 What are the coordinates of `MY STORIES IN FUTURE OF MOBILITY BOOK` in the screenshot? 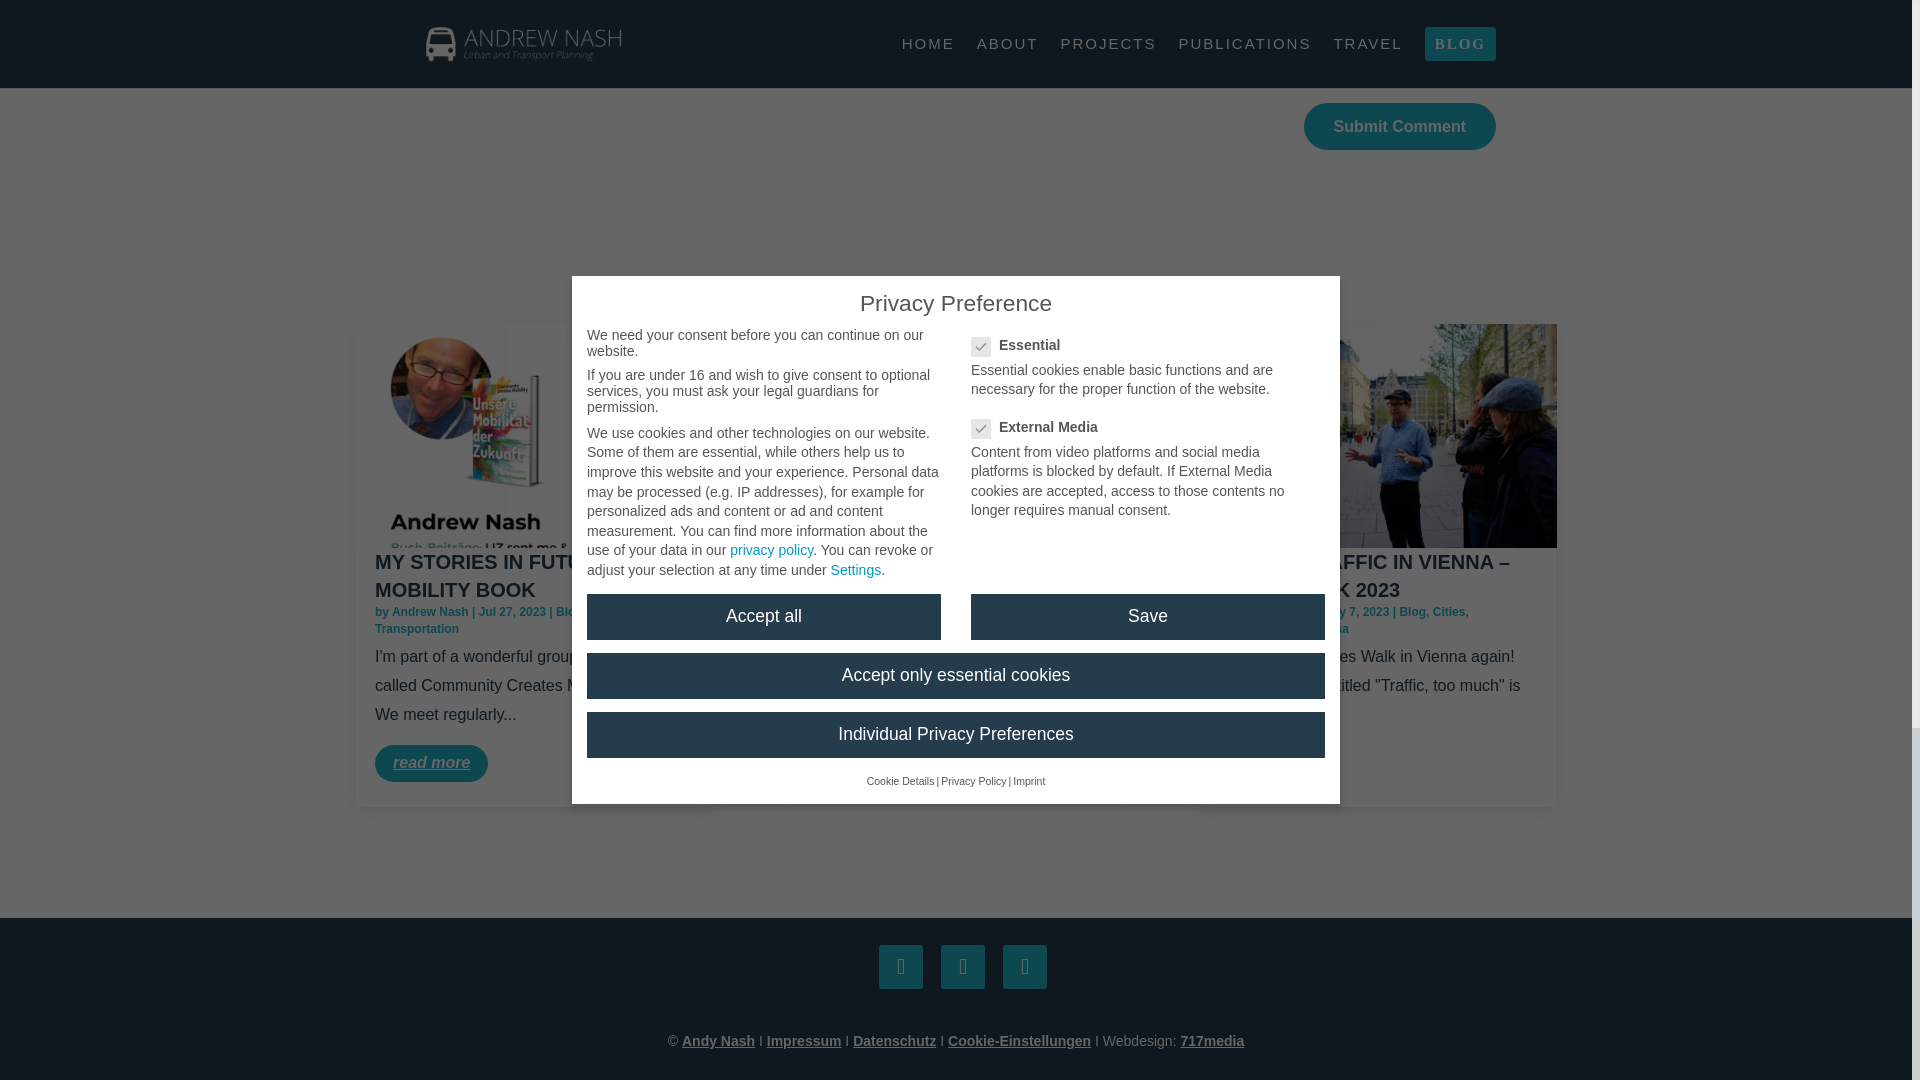 It's located at (508, 575).